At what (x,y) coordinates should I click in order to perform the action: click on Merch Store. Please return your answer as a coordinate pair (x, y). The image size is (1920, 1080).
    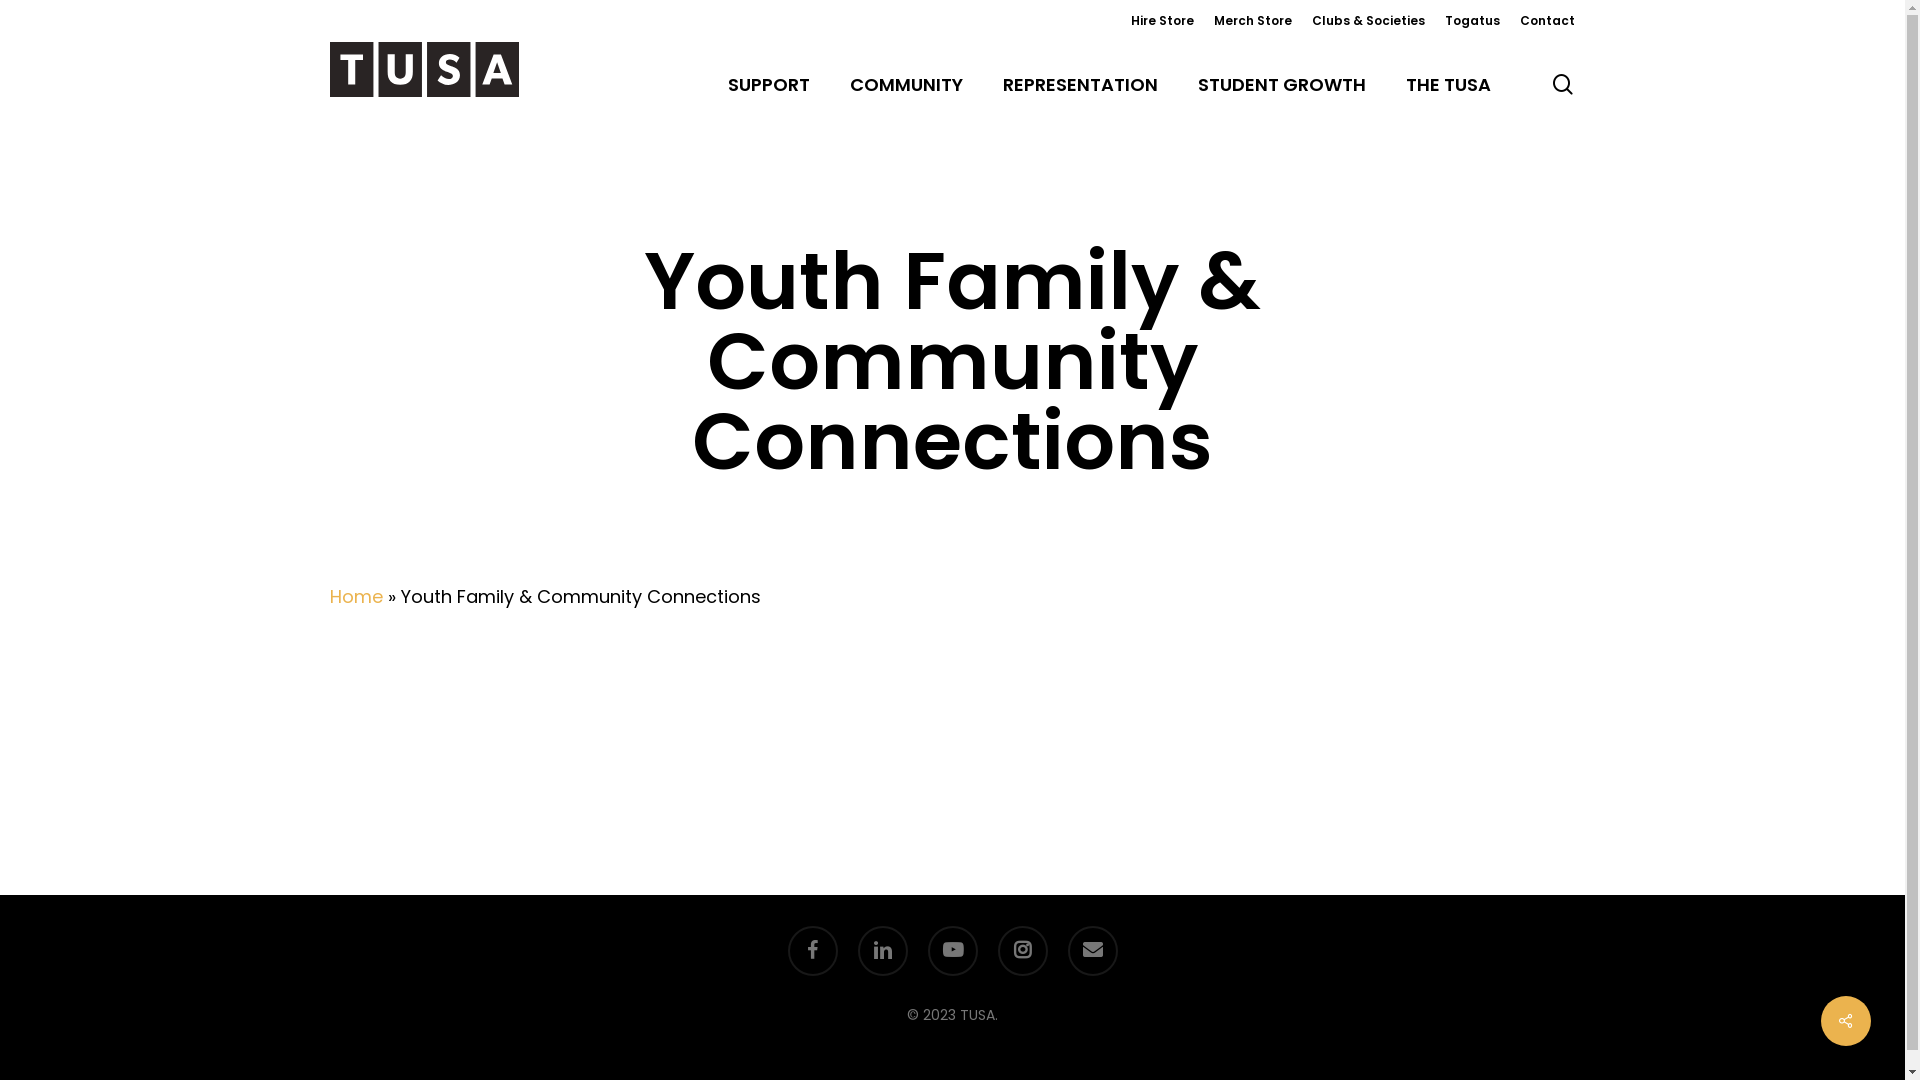
    Looking at the image, I should click on (1253, 21).